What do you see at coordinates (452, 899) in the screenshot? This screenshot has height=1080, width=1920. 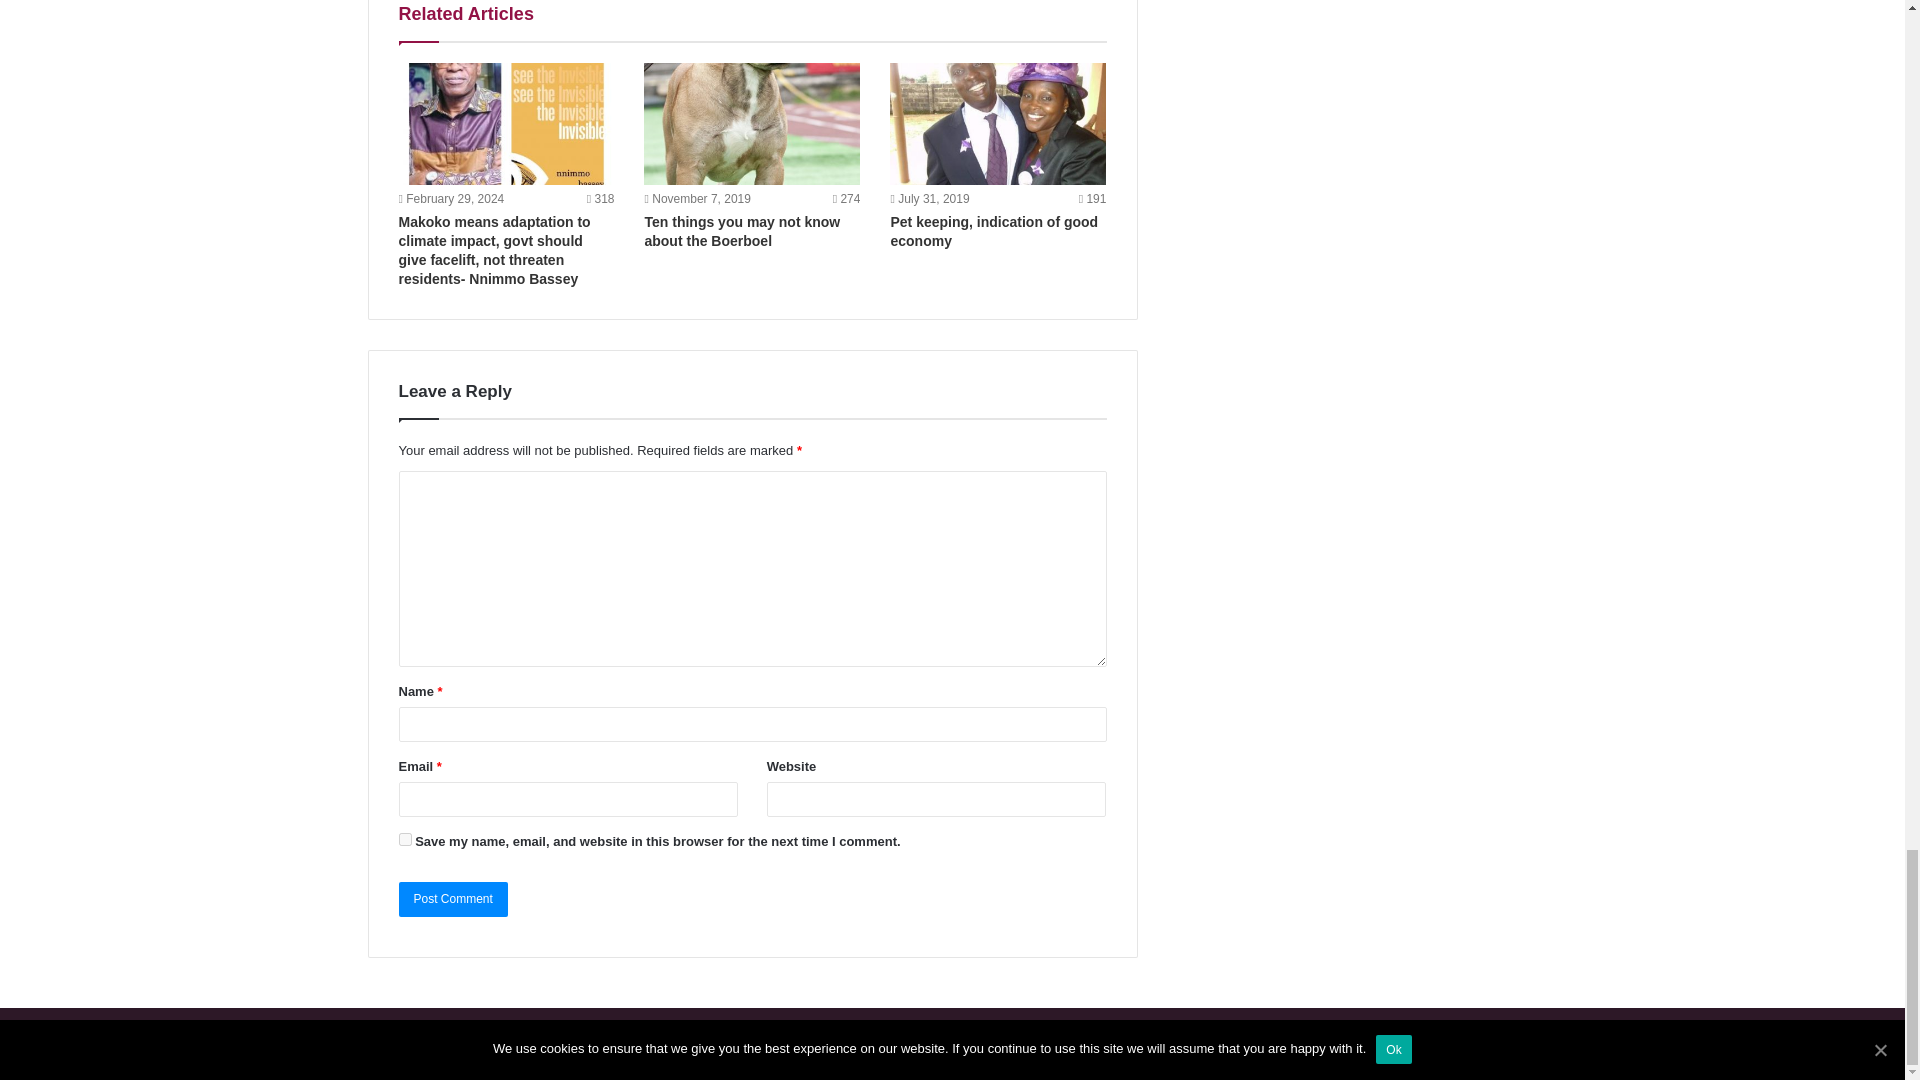 I see `Post Comment` at bounding box center [452, 899].